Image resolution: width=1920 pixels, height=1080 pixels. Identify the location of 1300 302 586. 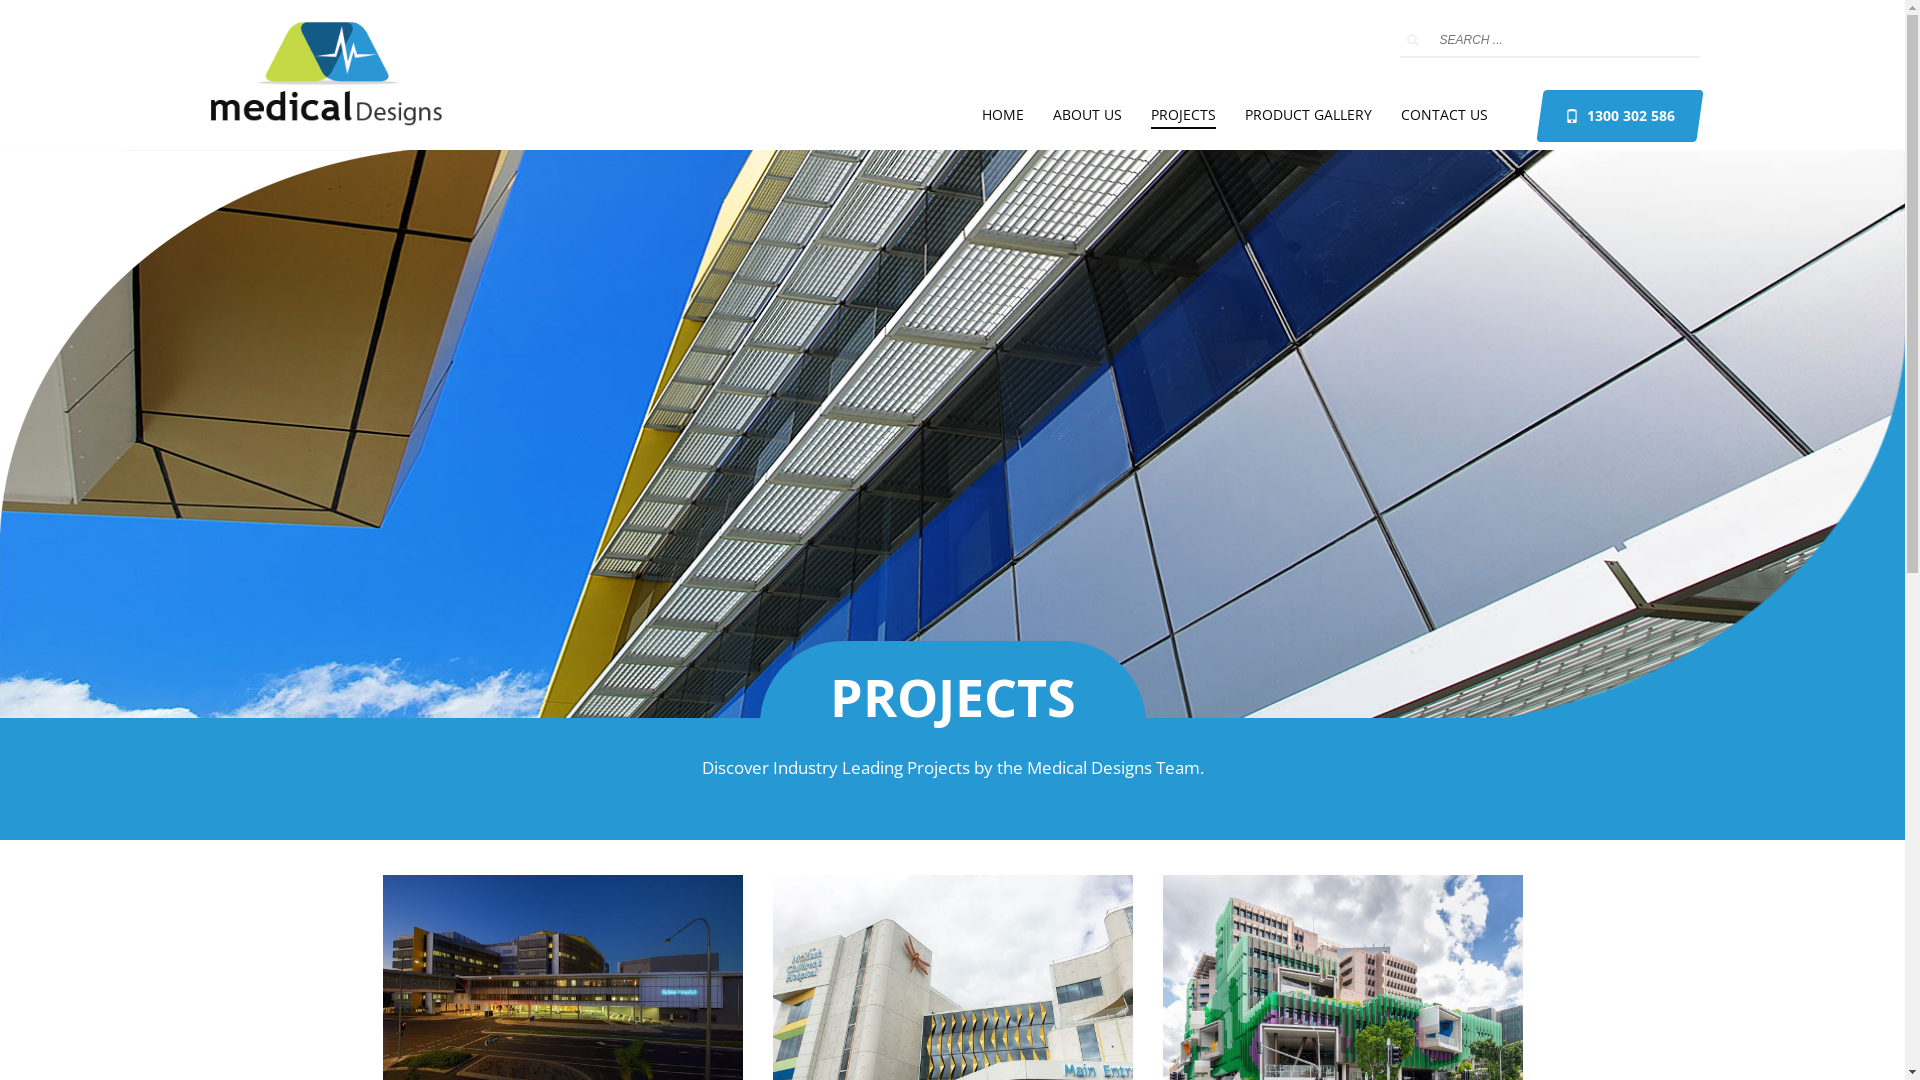
(1620, 116).